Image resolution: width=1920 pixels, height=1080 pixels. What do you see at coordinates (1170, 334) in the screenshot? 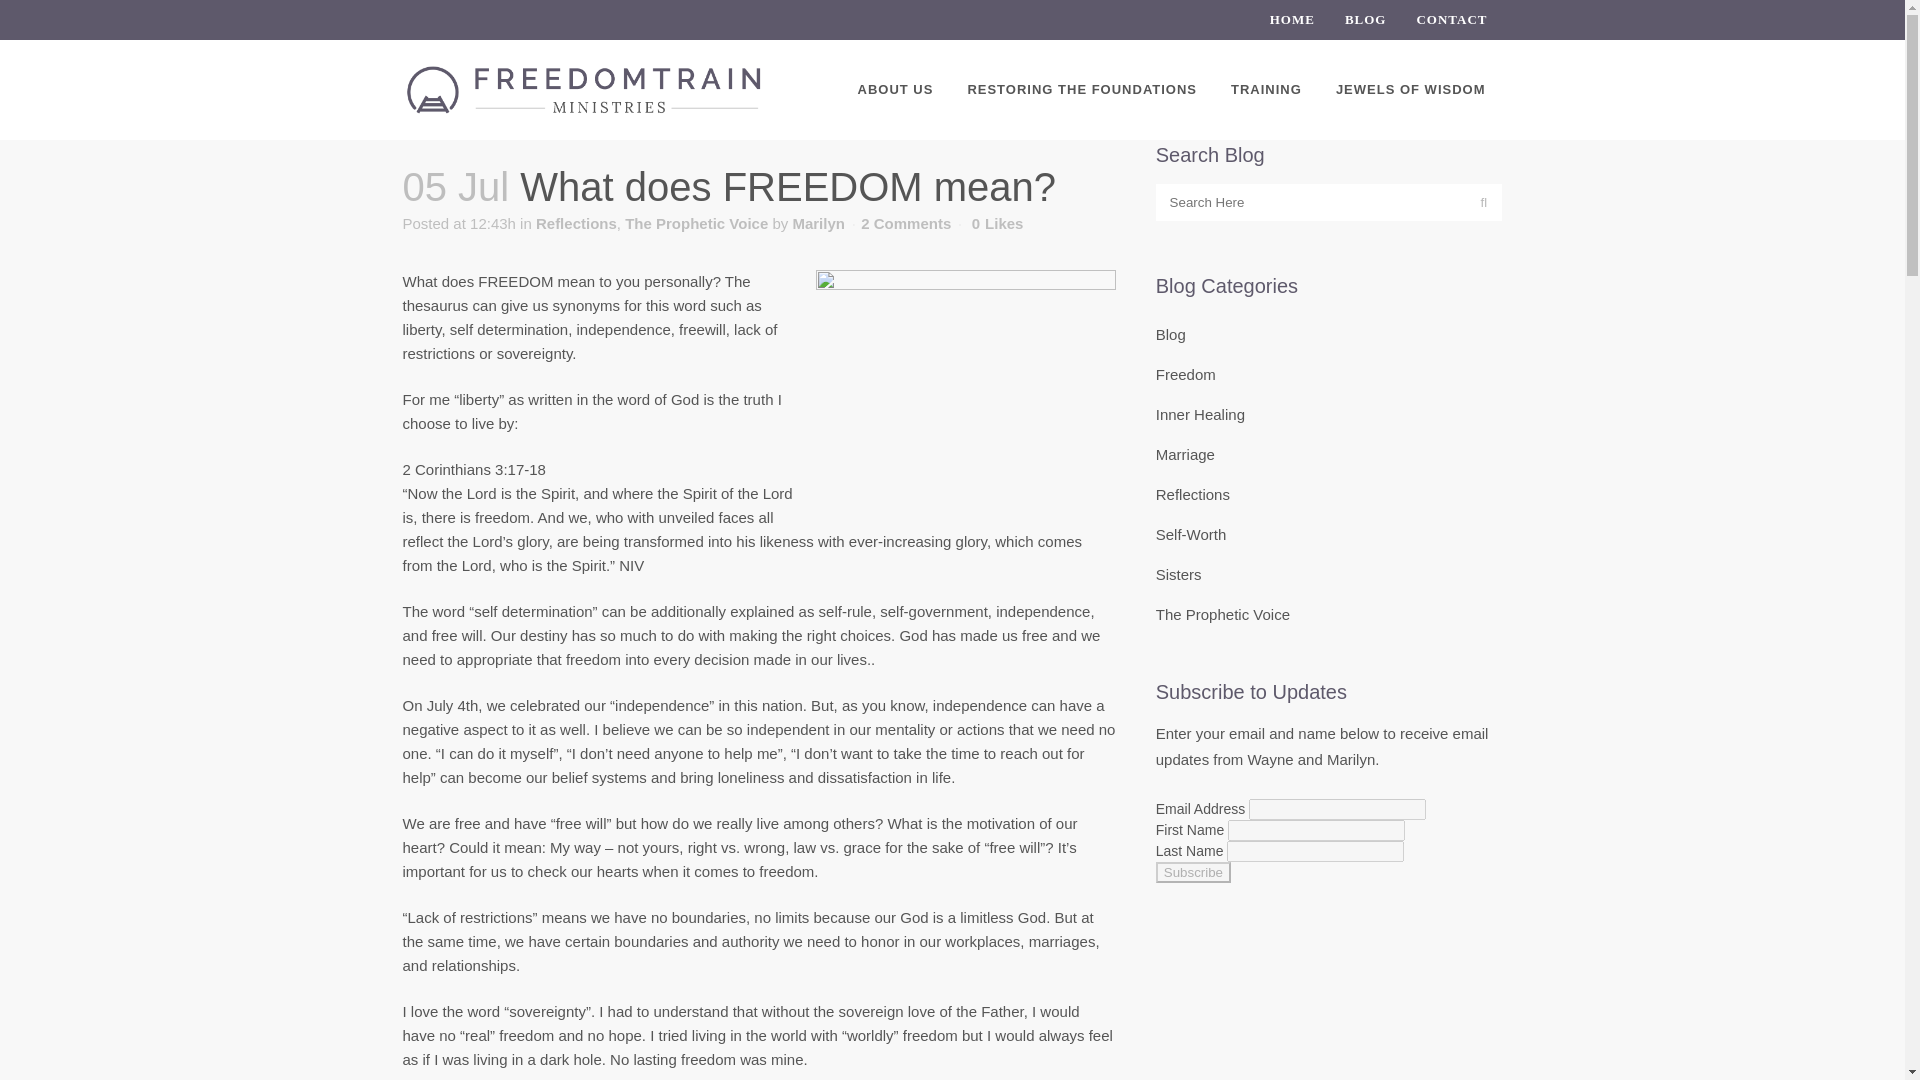
I see `Blog` at bounding box center [1170, 334].